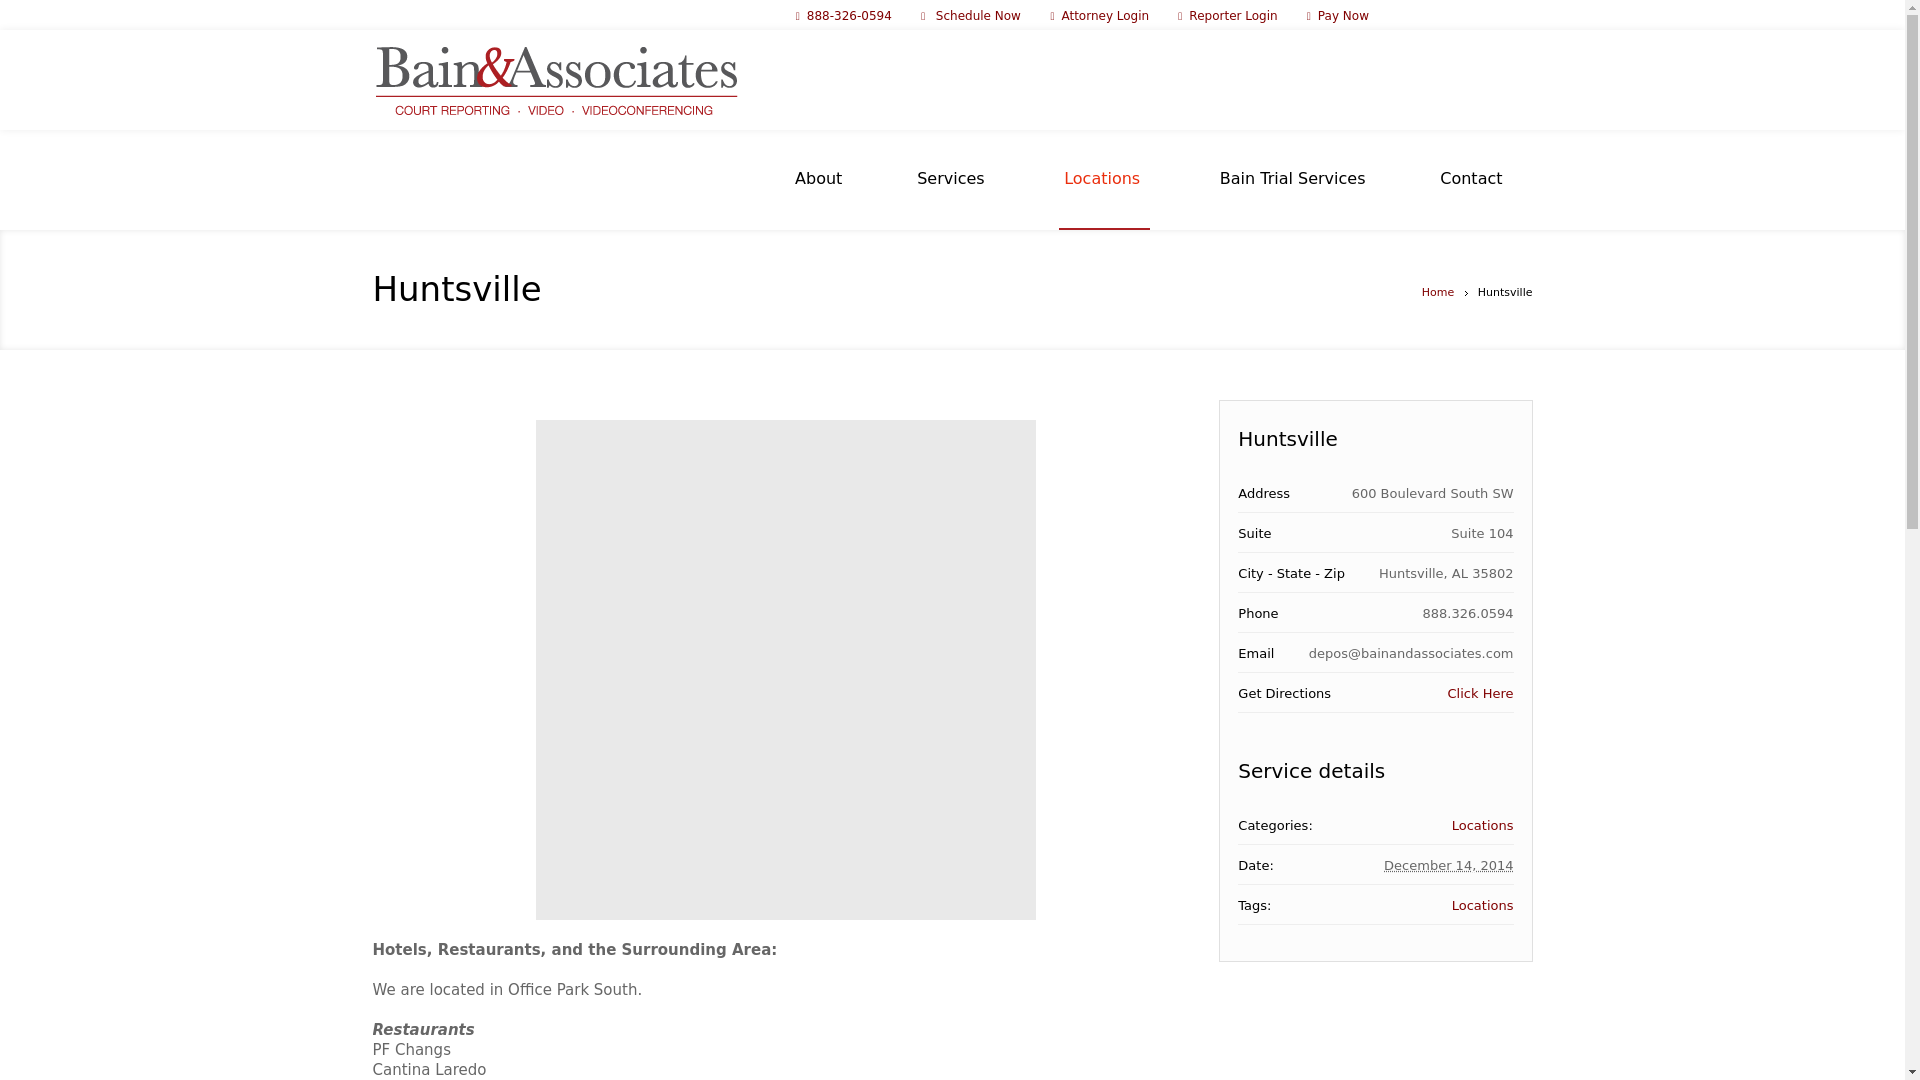 This screenshot has width=1920, height=1080. I want to click on Home, so click(1438, 292).